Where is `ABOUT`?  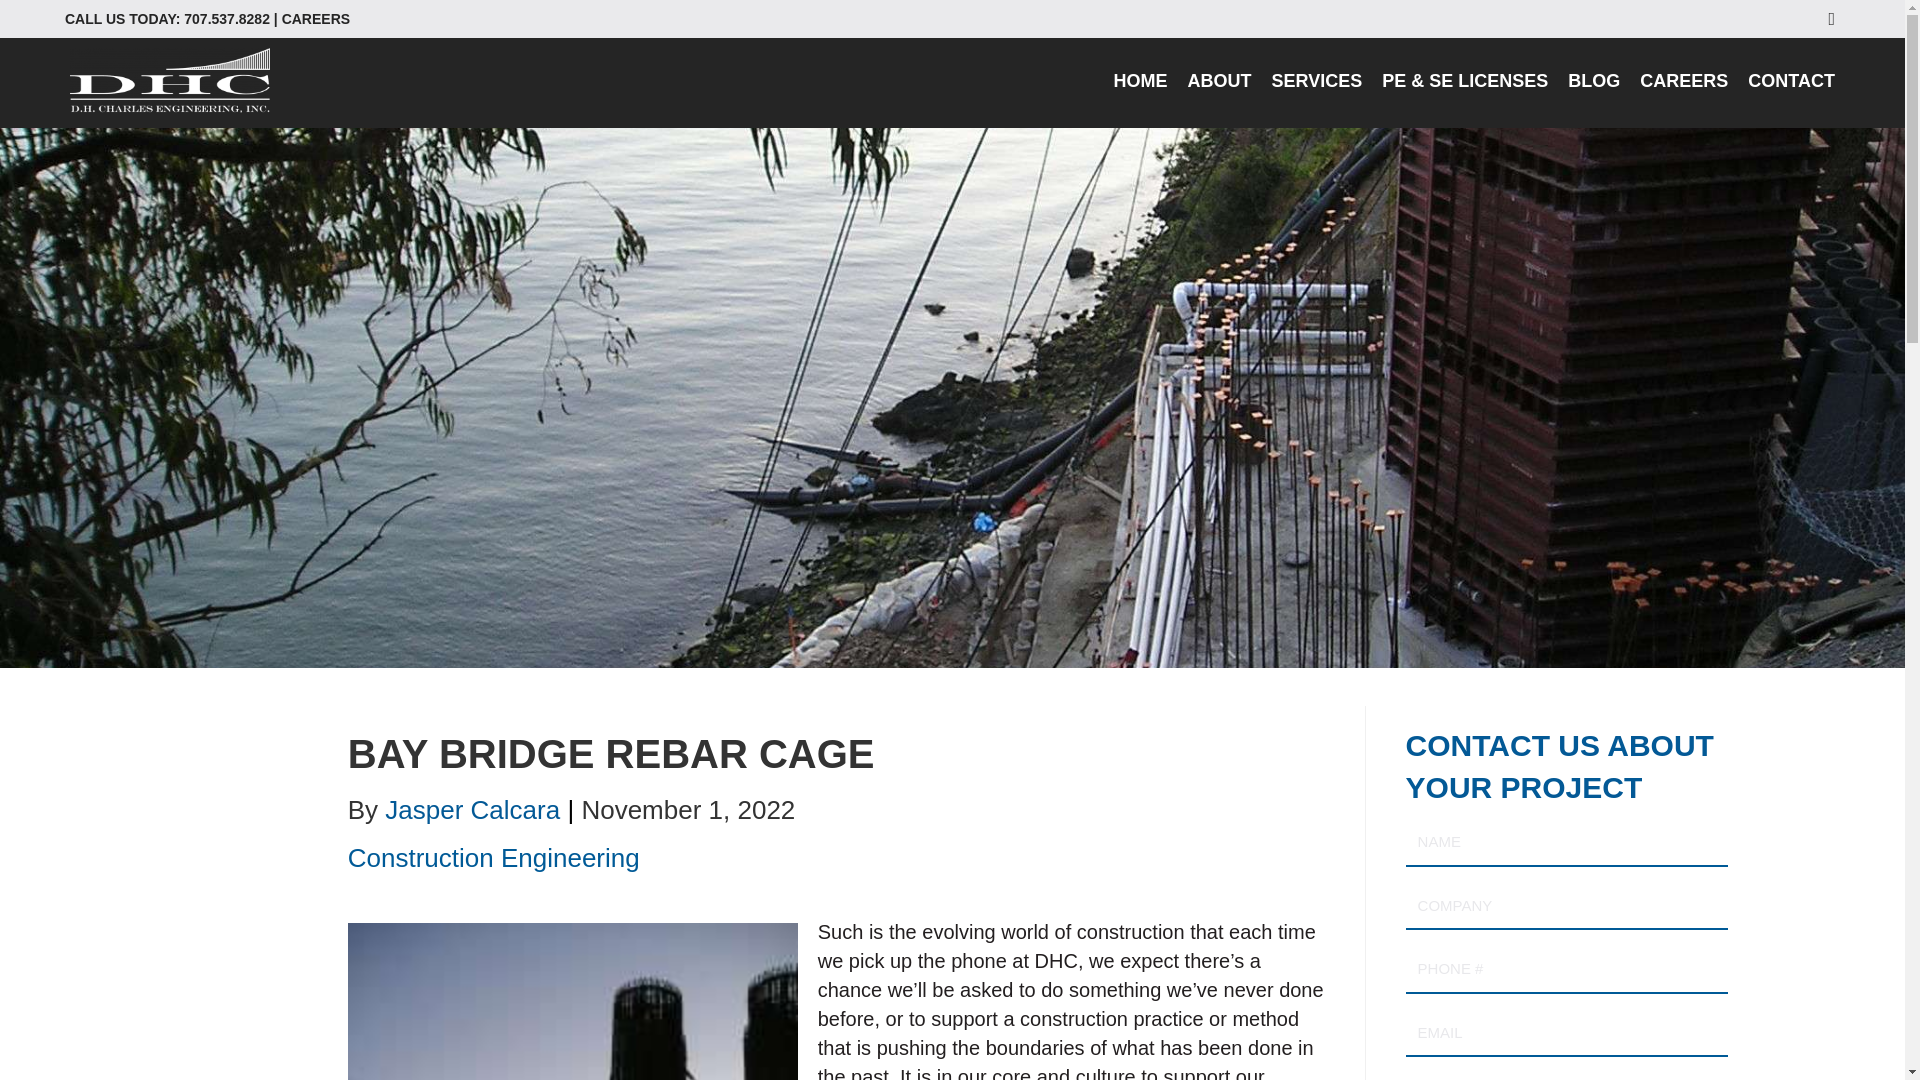 ABOUT is located at coordinates (1220, 82).